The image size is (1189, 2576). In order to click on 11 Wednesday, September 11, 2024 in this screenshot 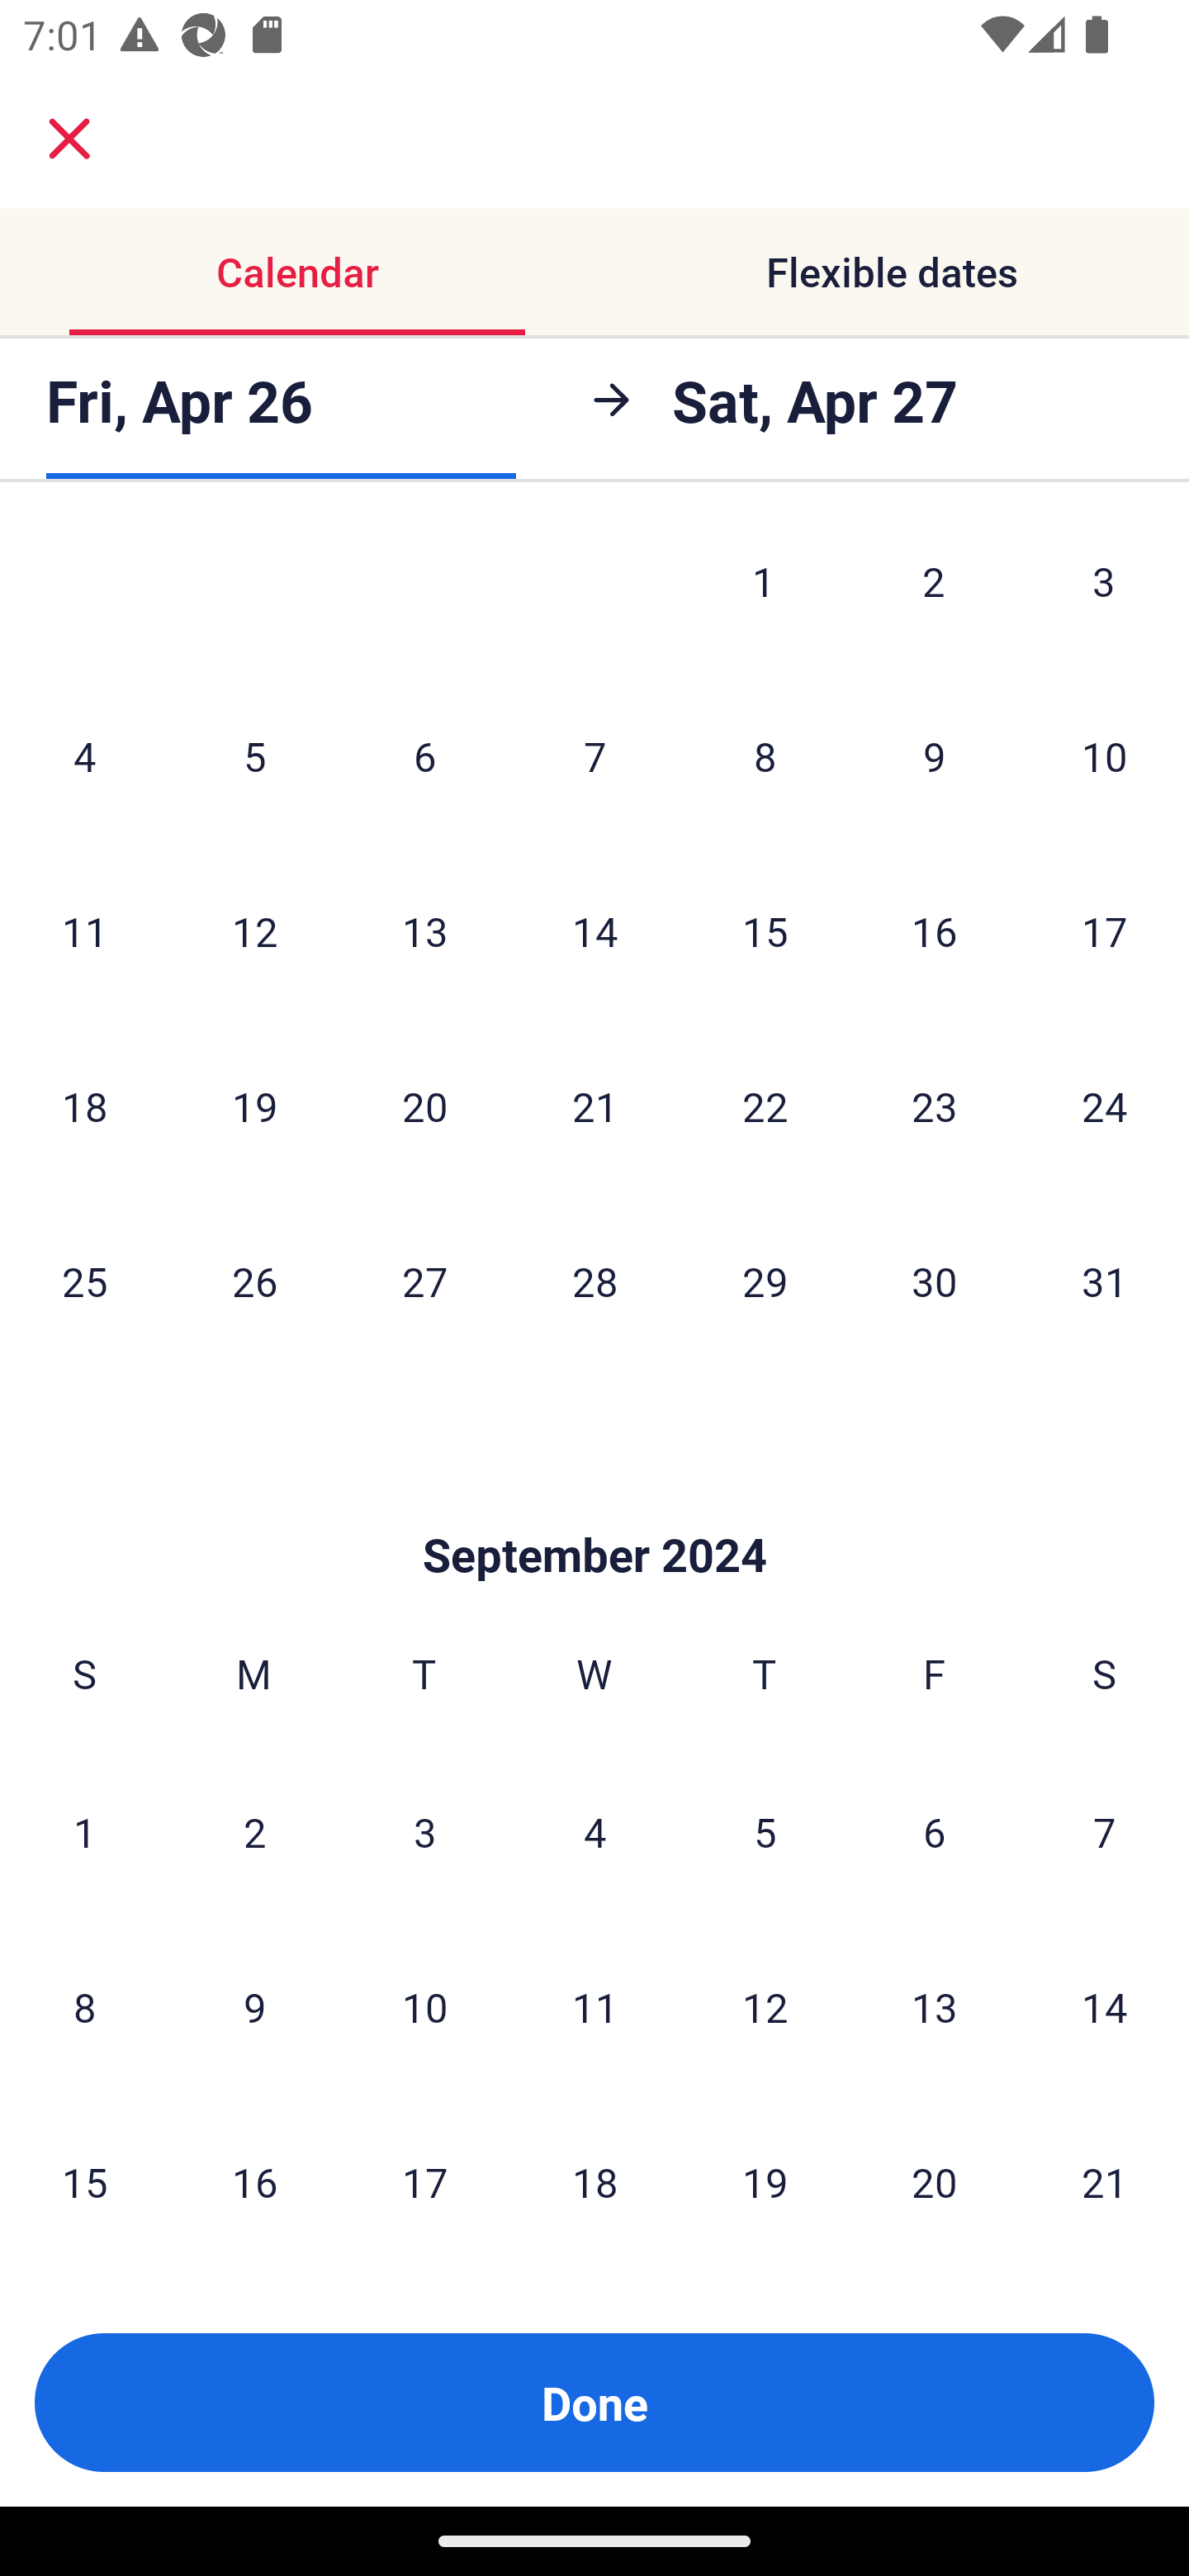, I will do `click(594, 2006)`.